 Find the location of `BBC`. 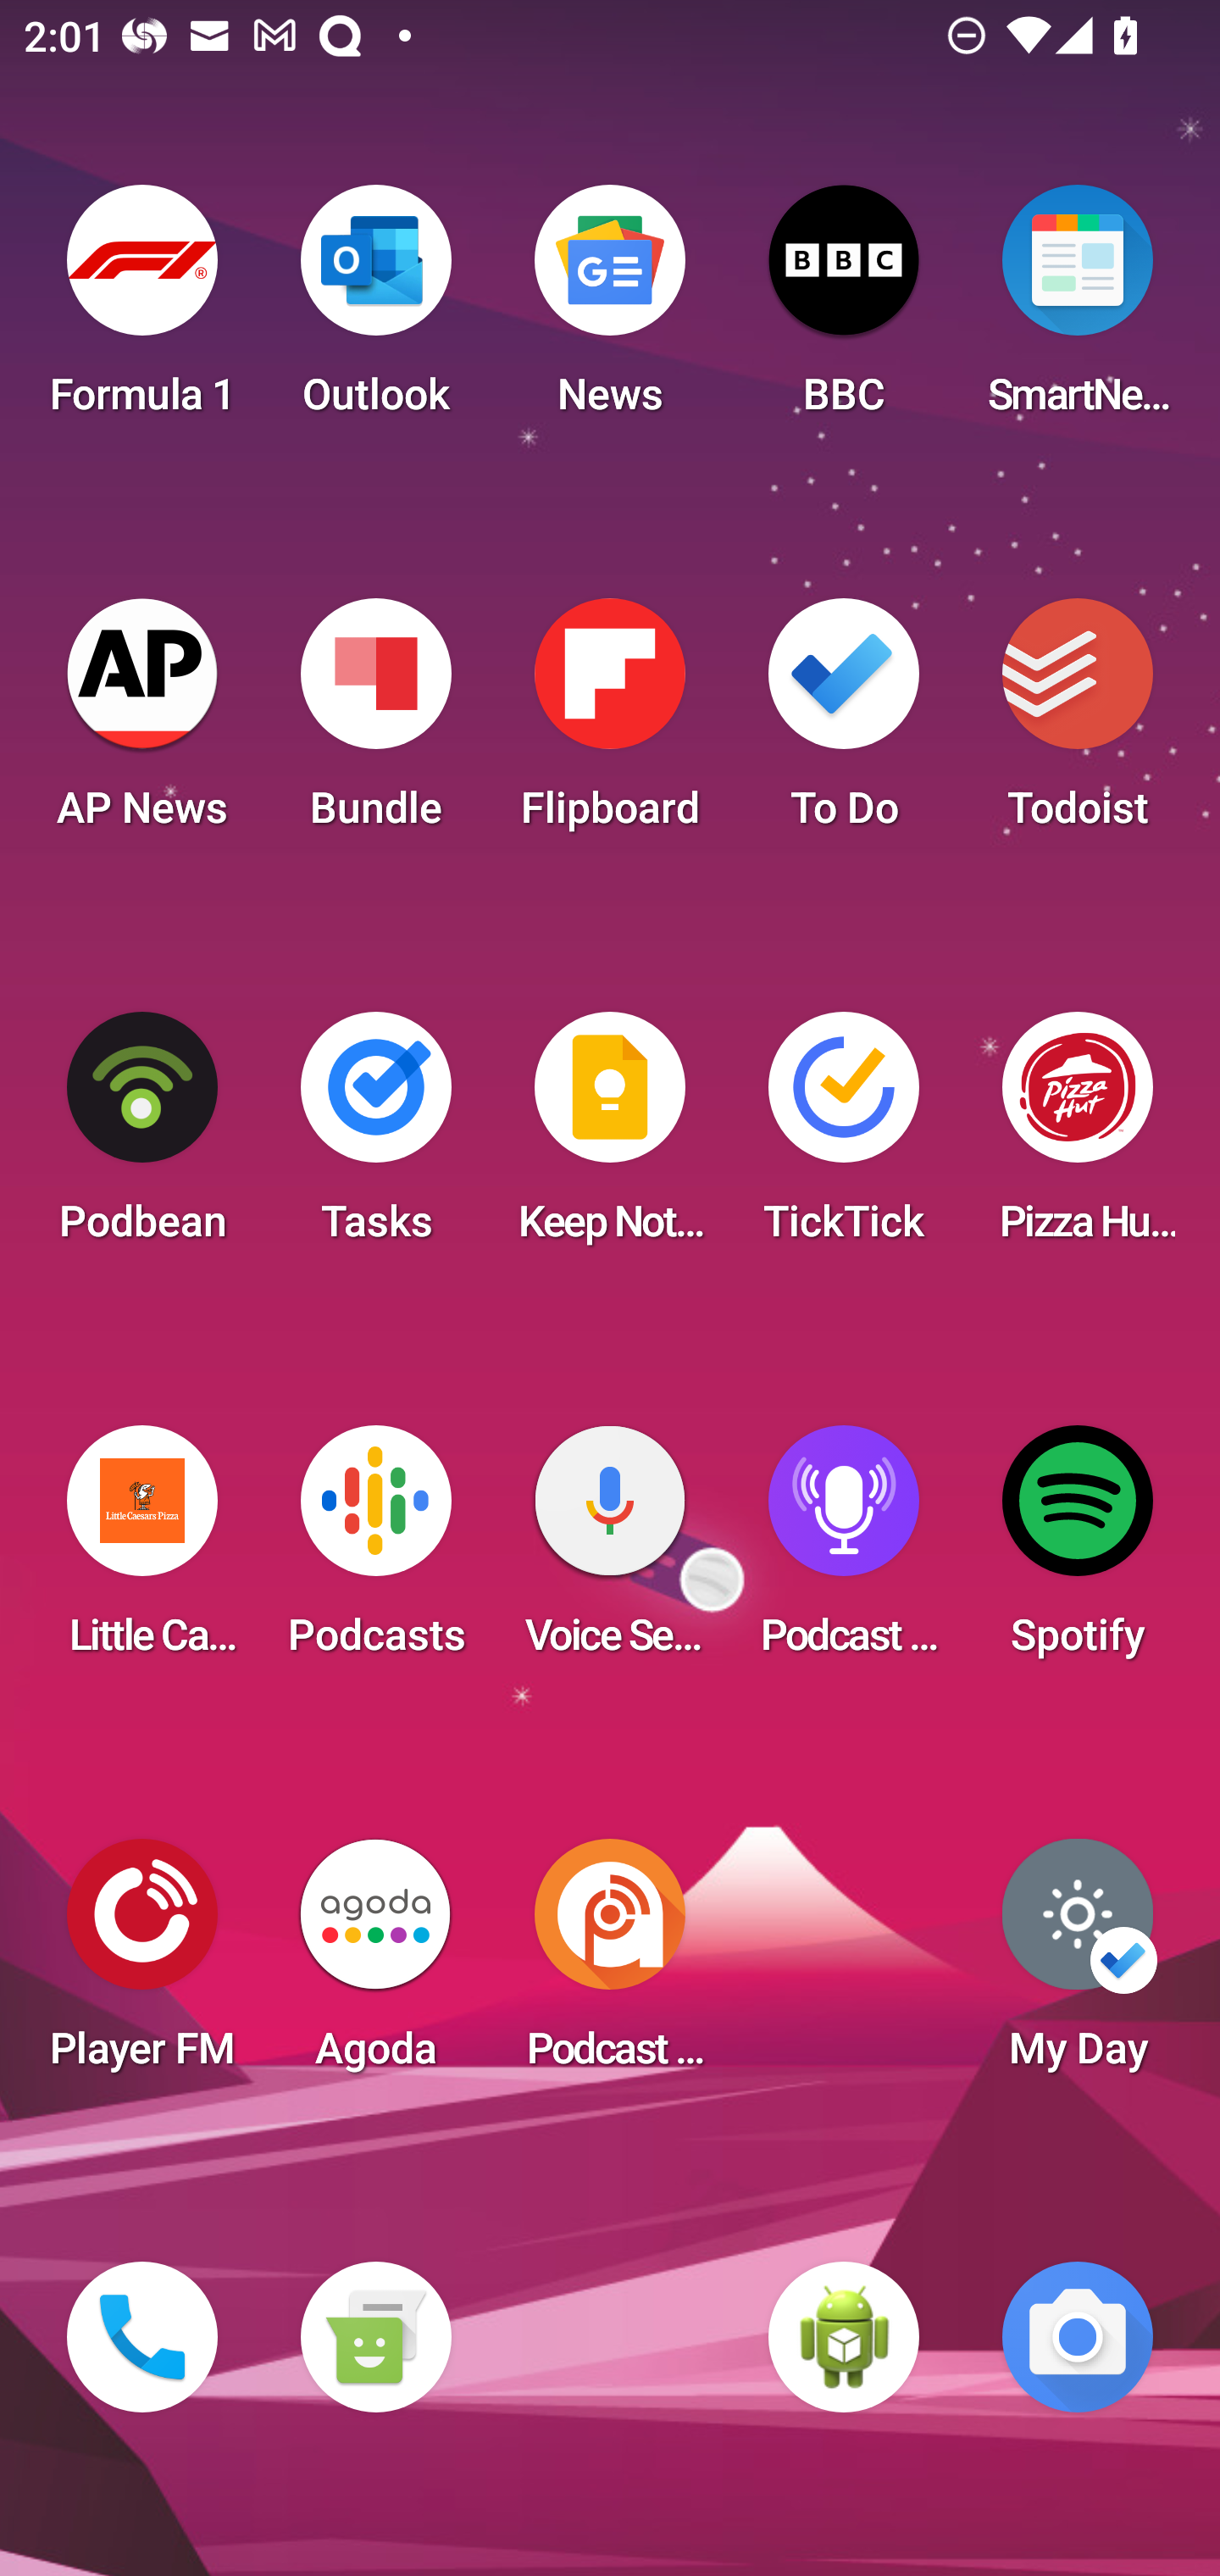

BBC is located at coordinates (844, 310).